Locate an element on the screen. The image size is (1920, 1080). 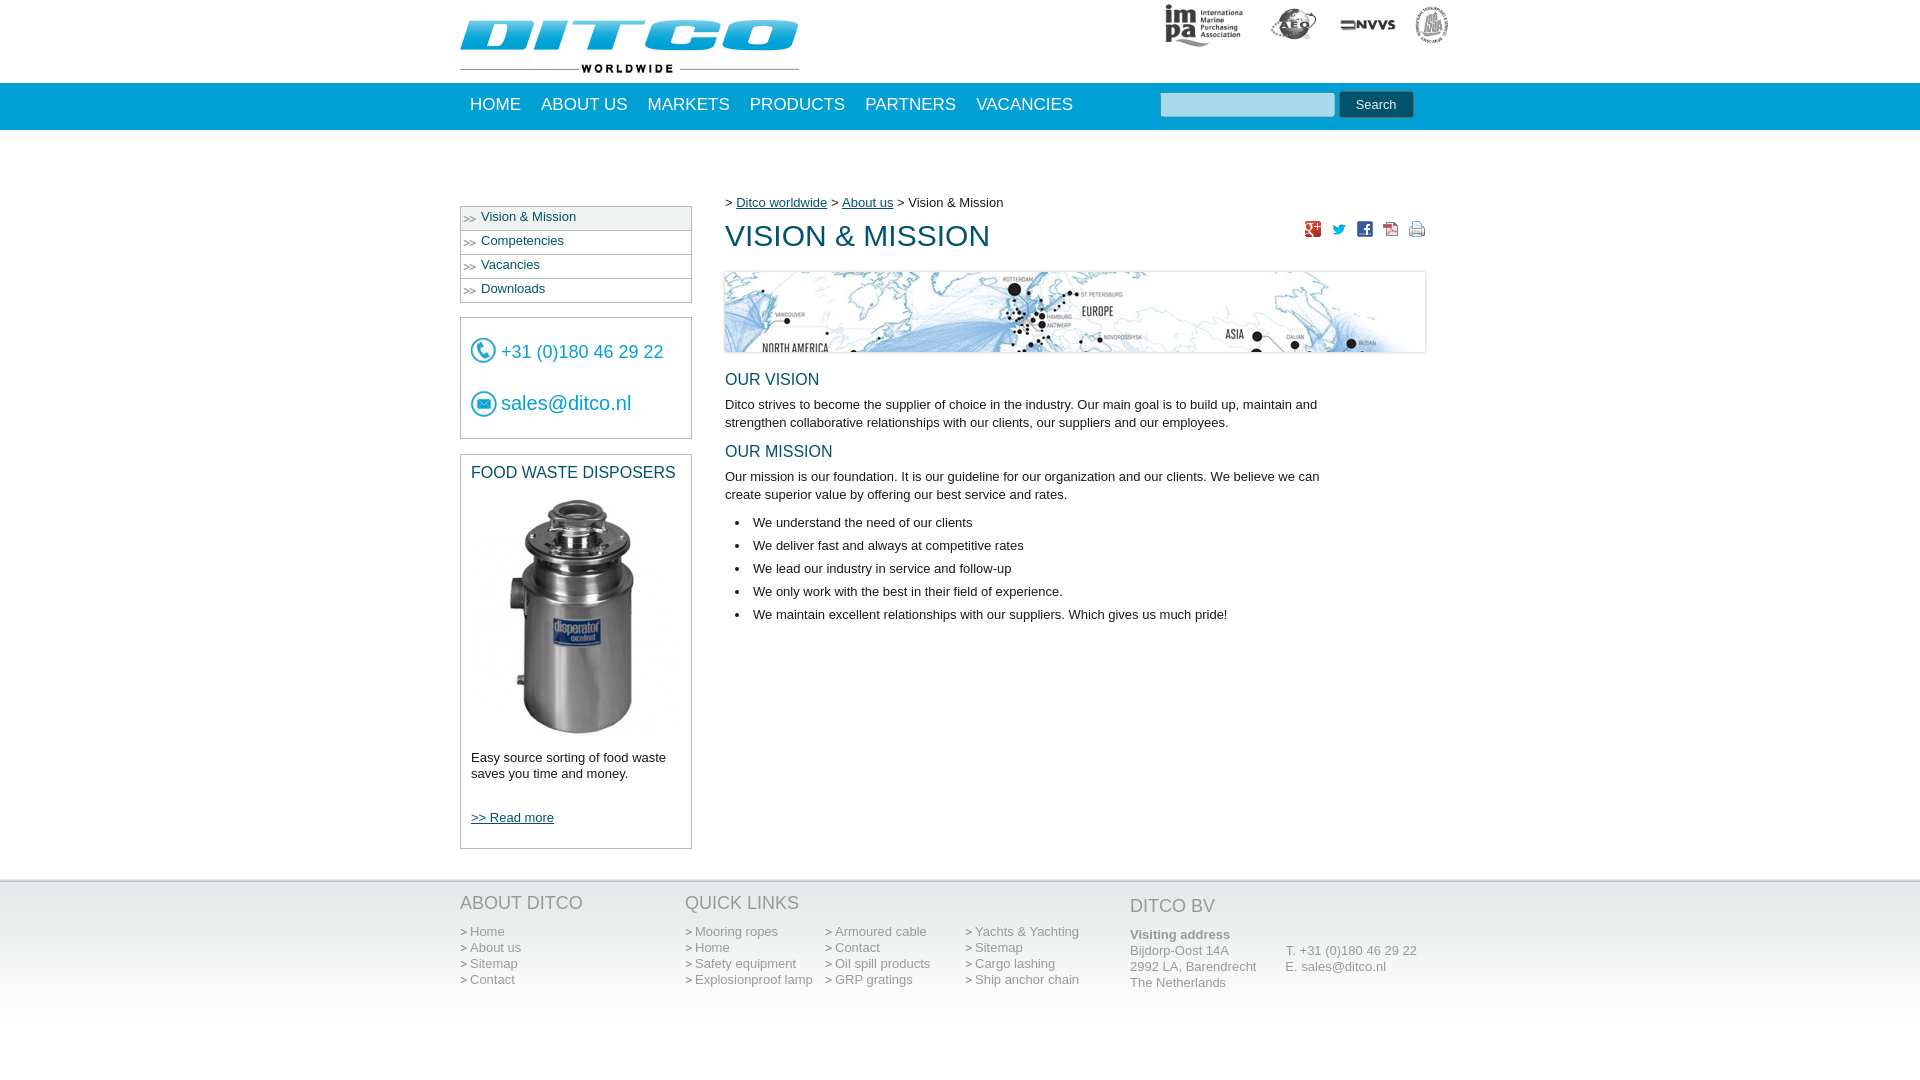
nvvs is located at coordinates (1366, 24).